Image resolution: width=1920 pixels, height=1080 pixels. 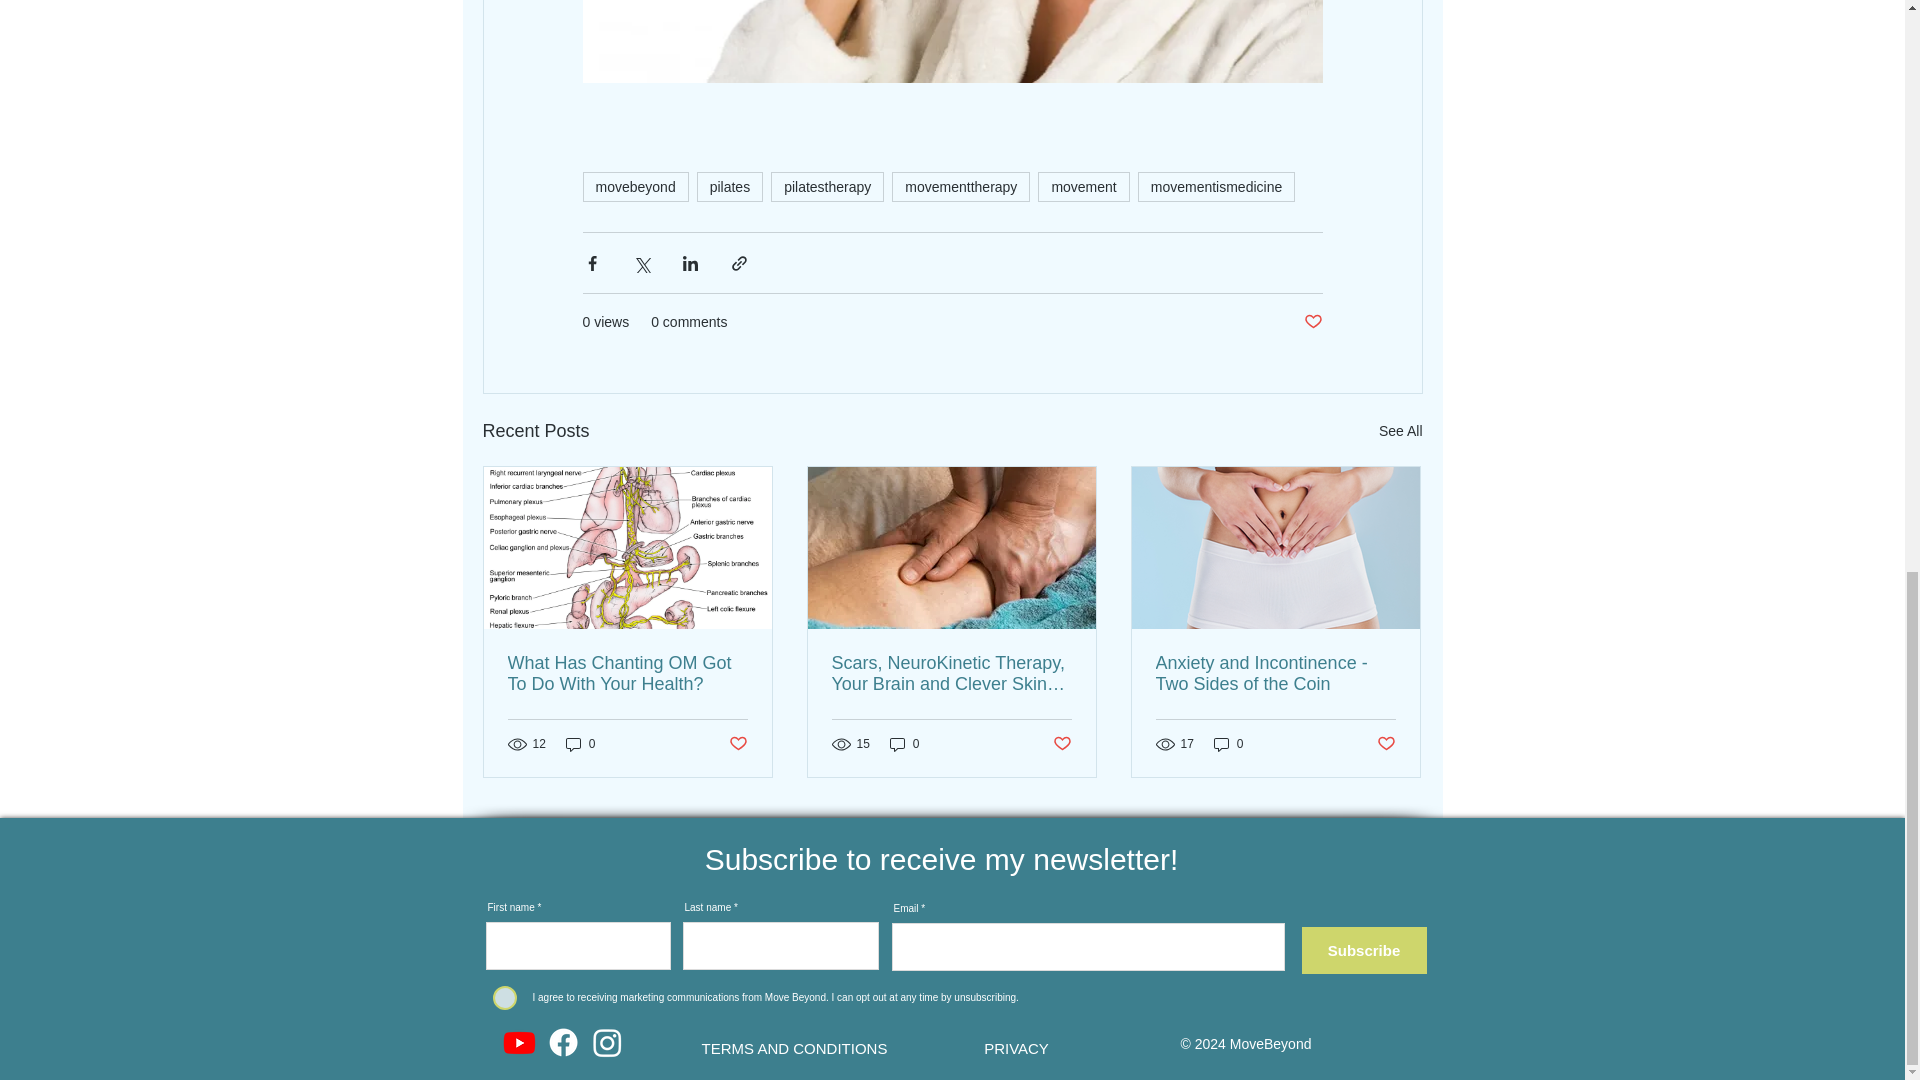 I want to click on pilates, so click(x=729, y=186).